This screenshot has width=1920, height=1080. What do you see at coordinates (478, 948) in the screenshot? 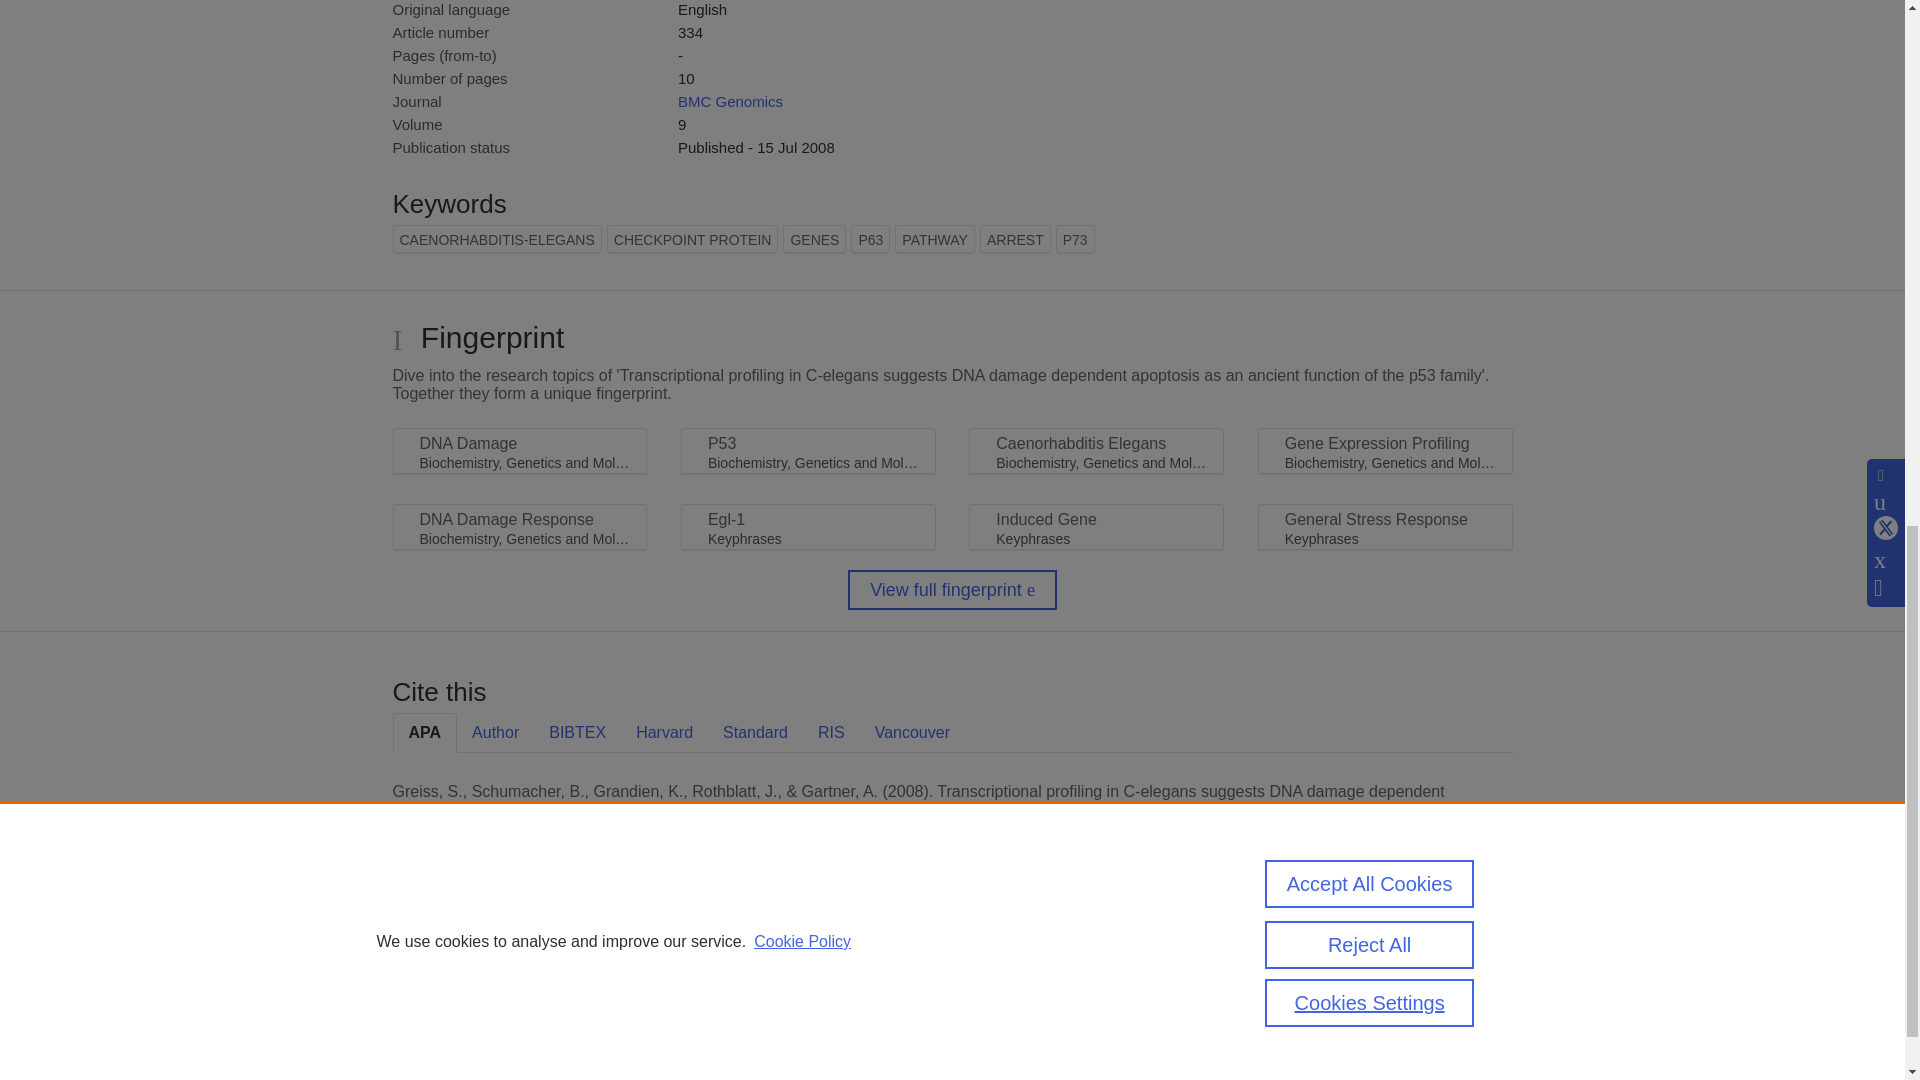
I see `Pure` at bounding box center [478, 948].